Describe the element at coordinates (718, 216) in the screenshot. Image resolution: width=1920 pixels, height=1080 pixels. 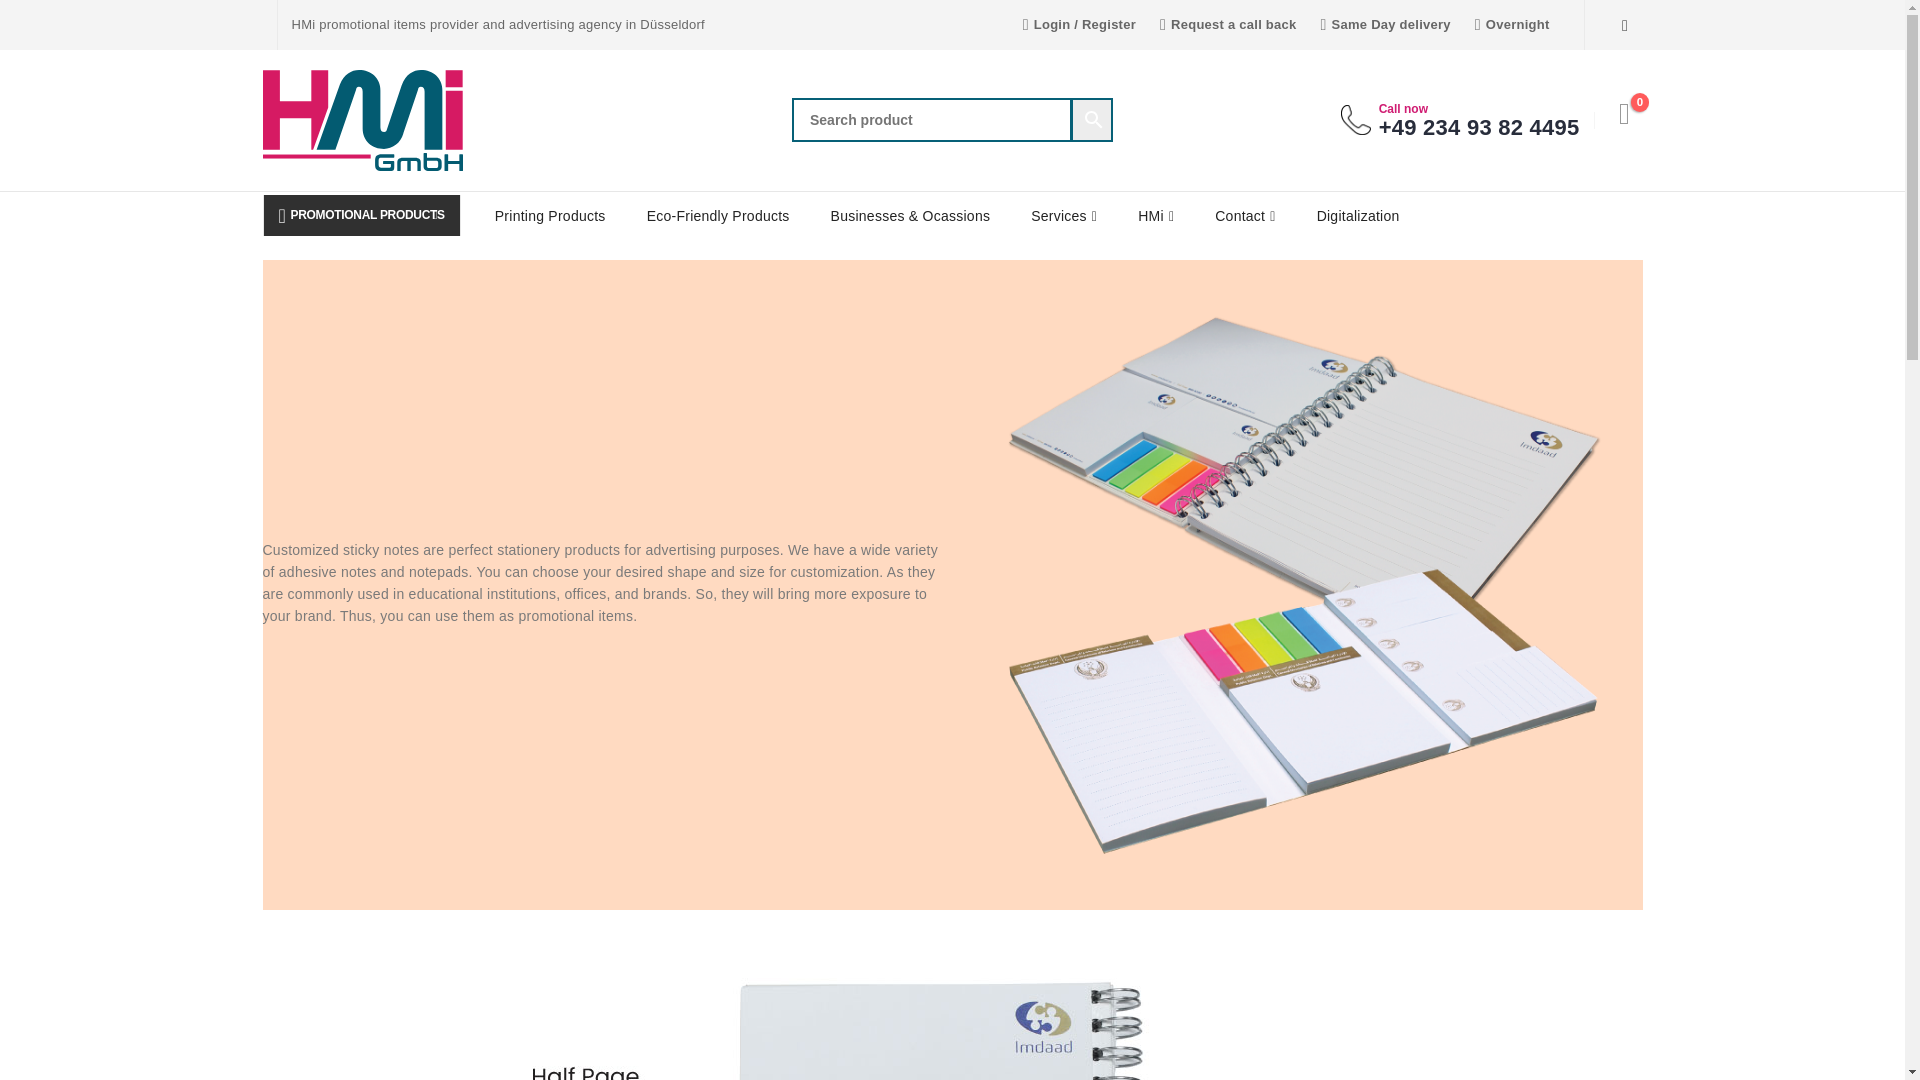
I see `Eco-Friendly Products` at that location.